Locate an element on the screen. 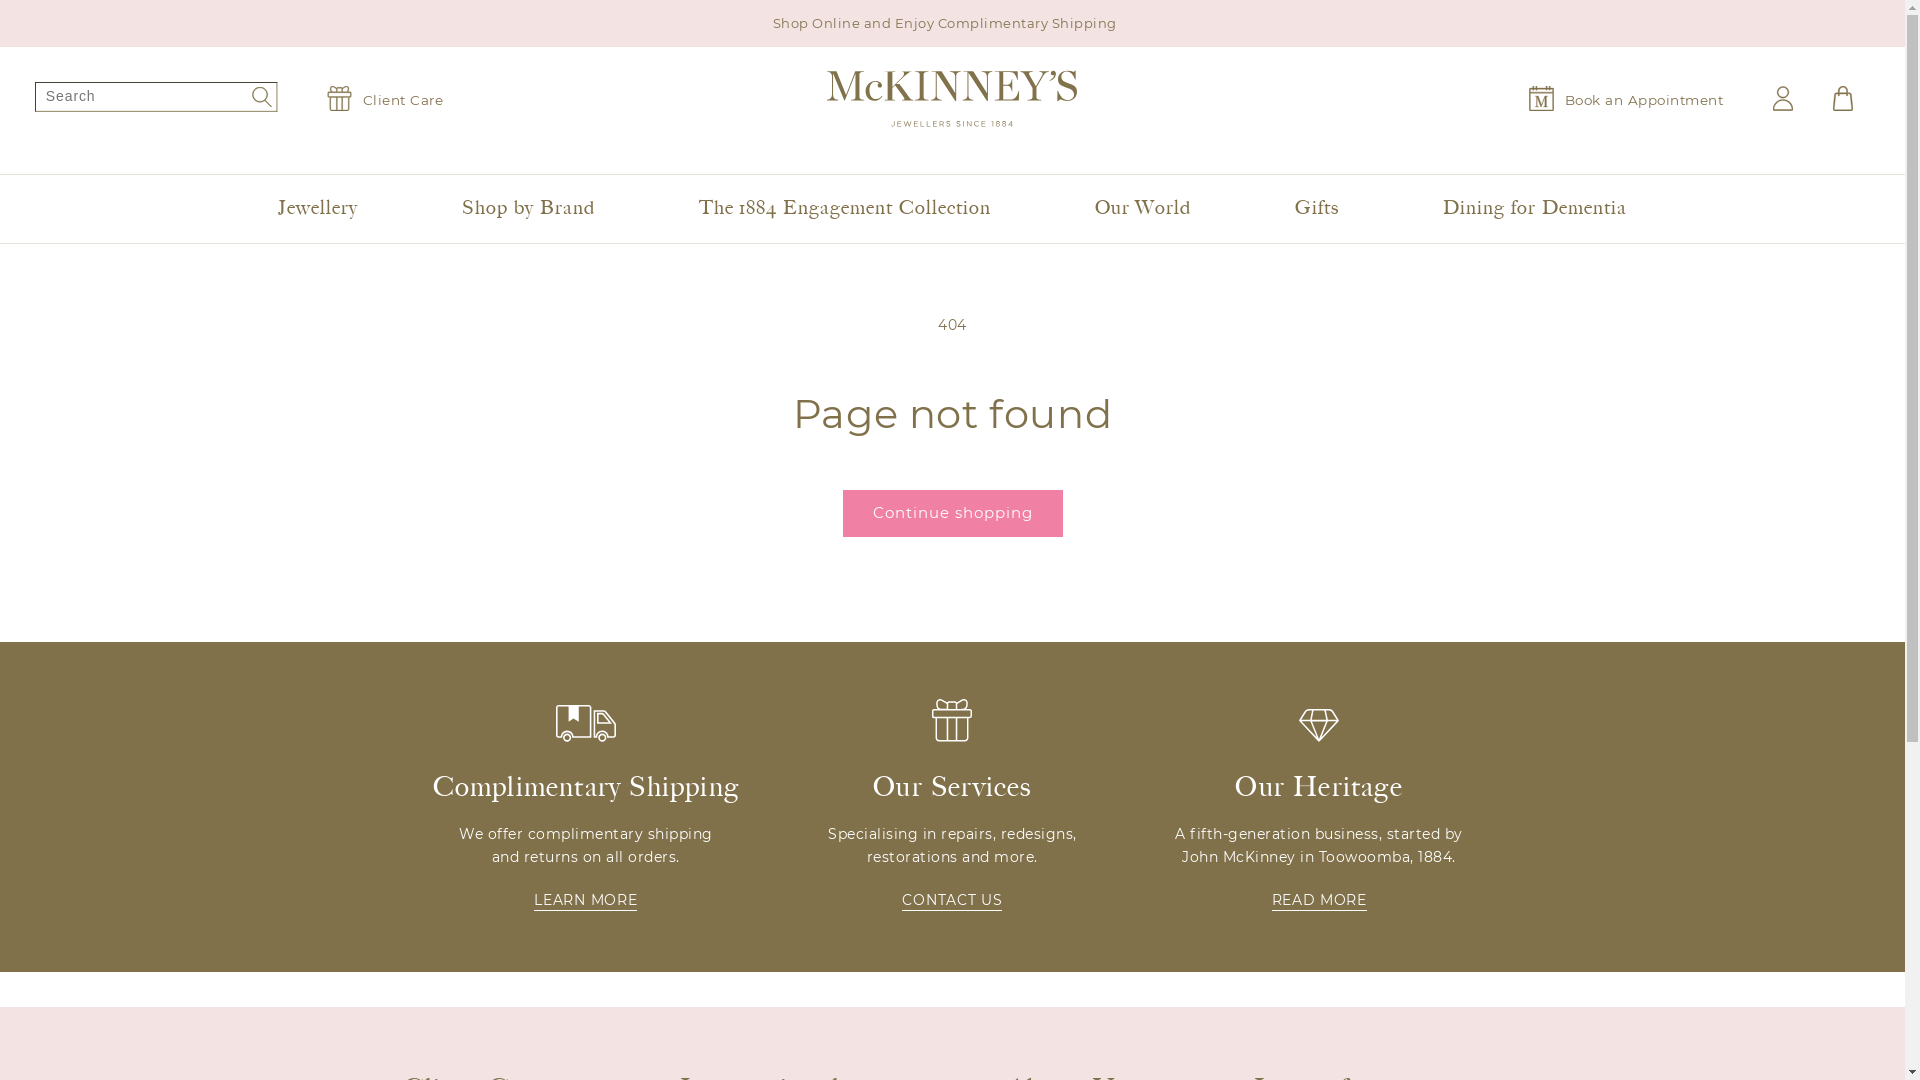 This screenshot has width=1920, height=1080. Shop by Brand is located at coordinates (528, 208).